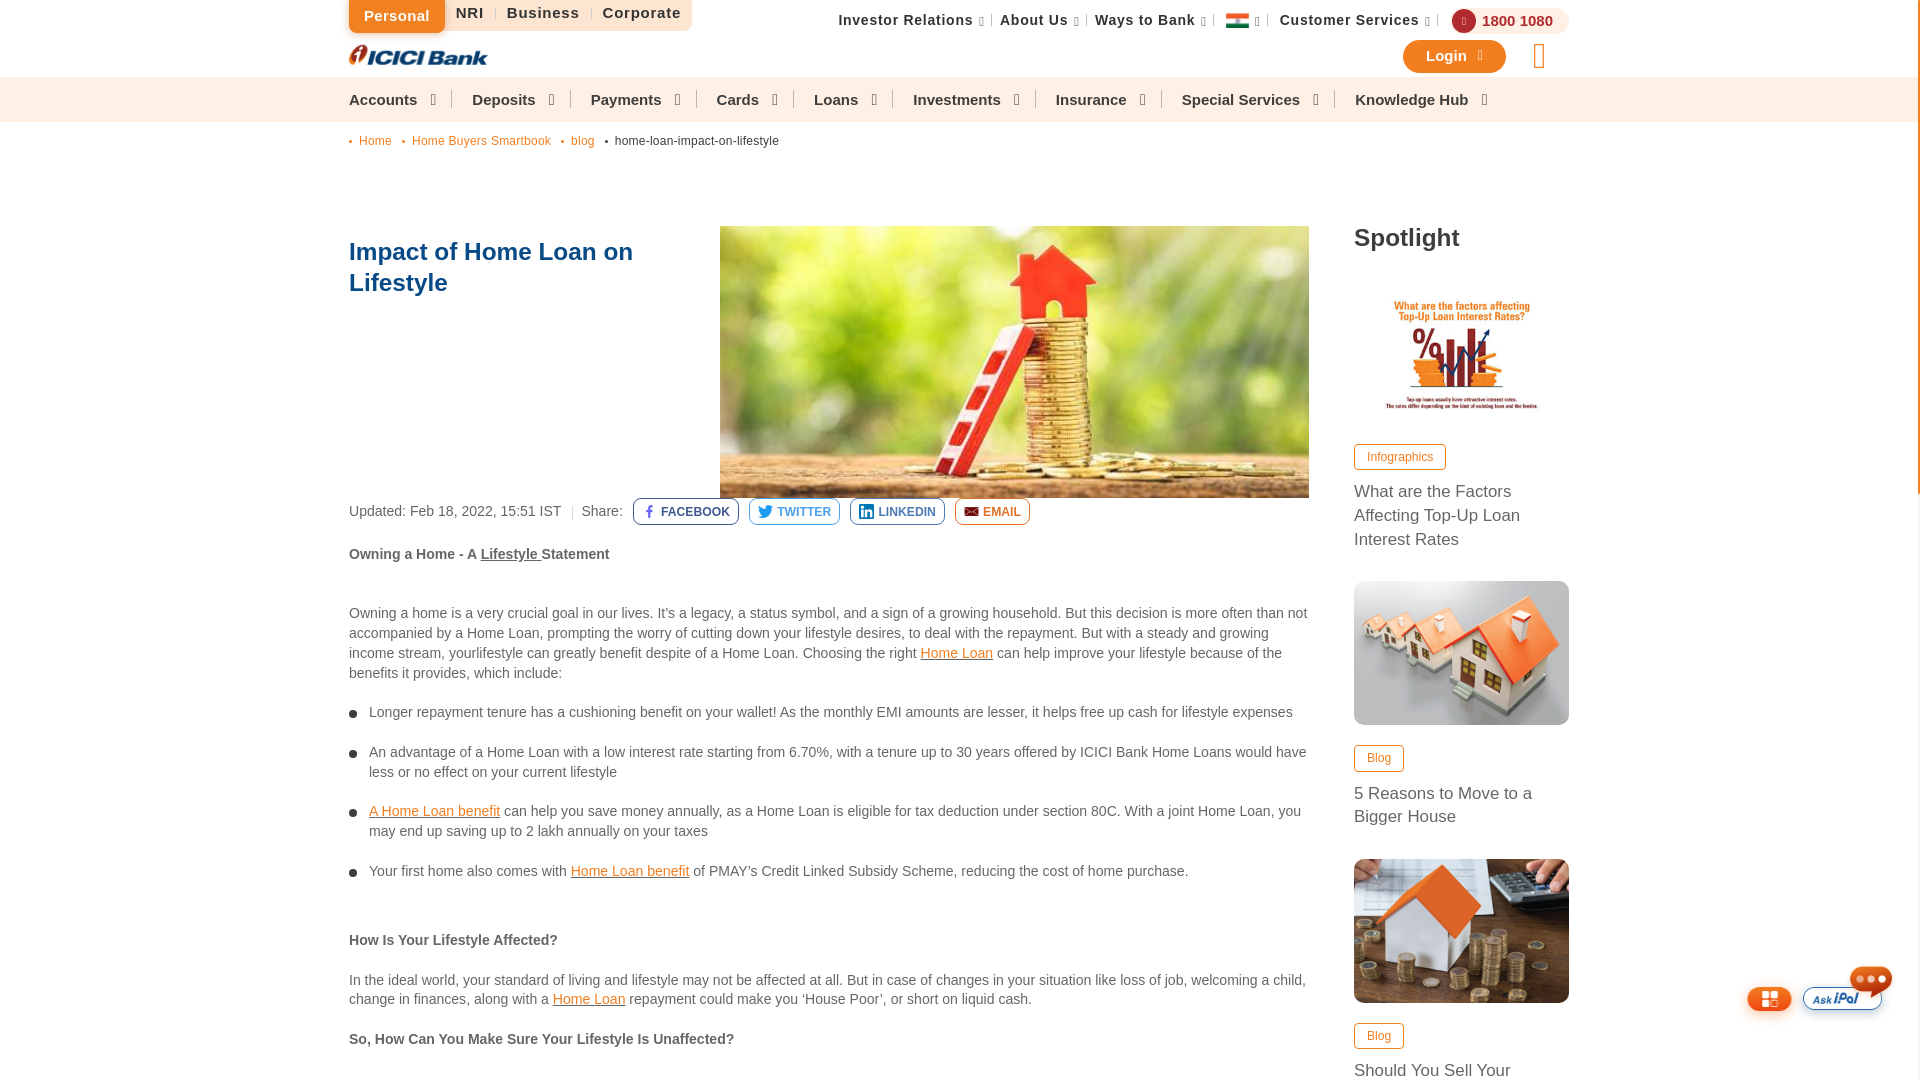 The height and width of the screenshot is (1080, 1920). What do you see at coordinates (1034, 20) in the screenshot?
I see `About Us` at bounding box center [1034, 20].